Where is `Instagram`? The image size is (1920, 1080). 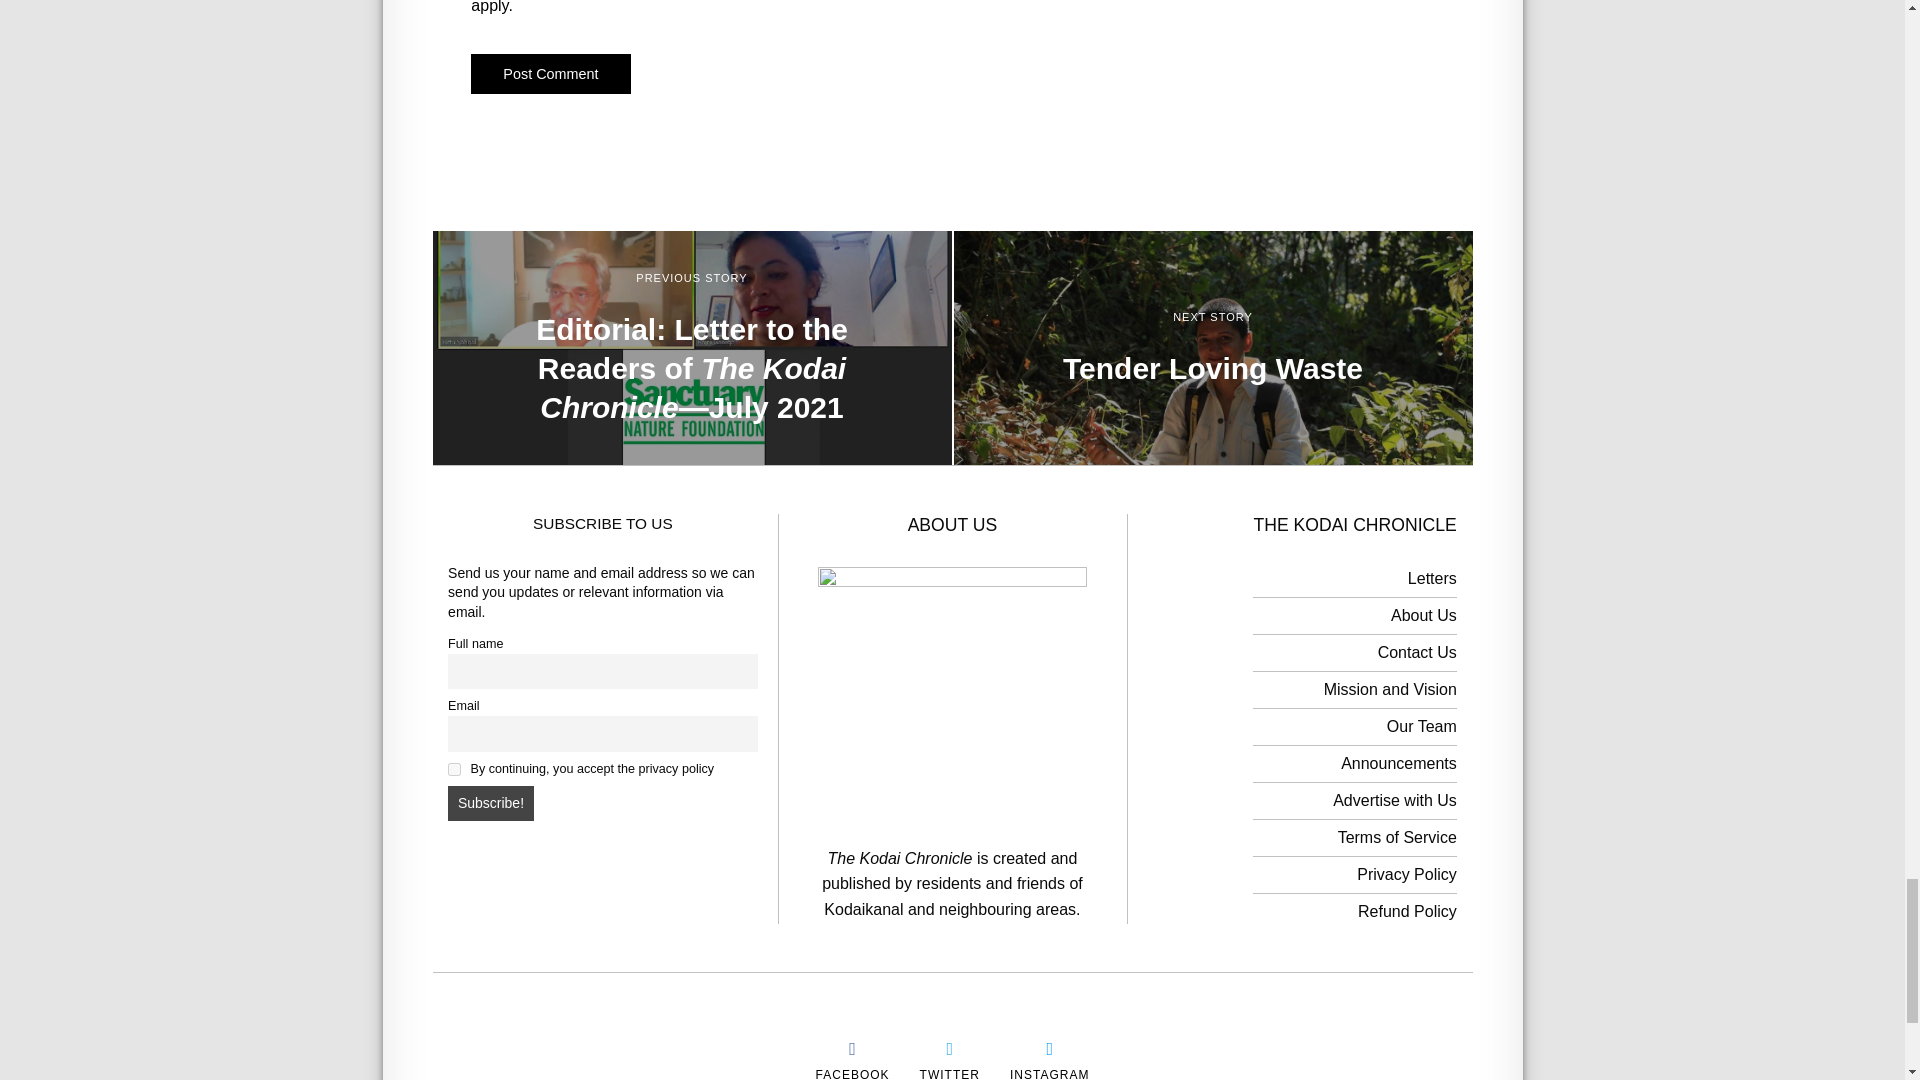 Instagram is located at coordinates (1049, 1072).